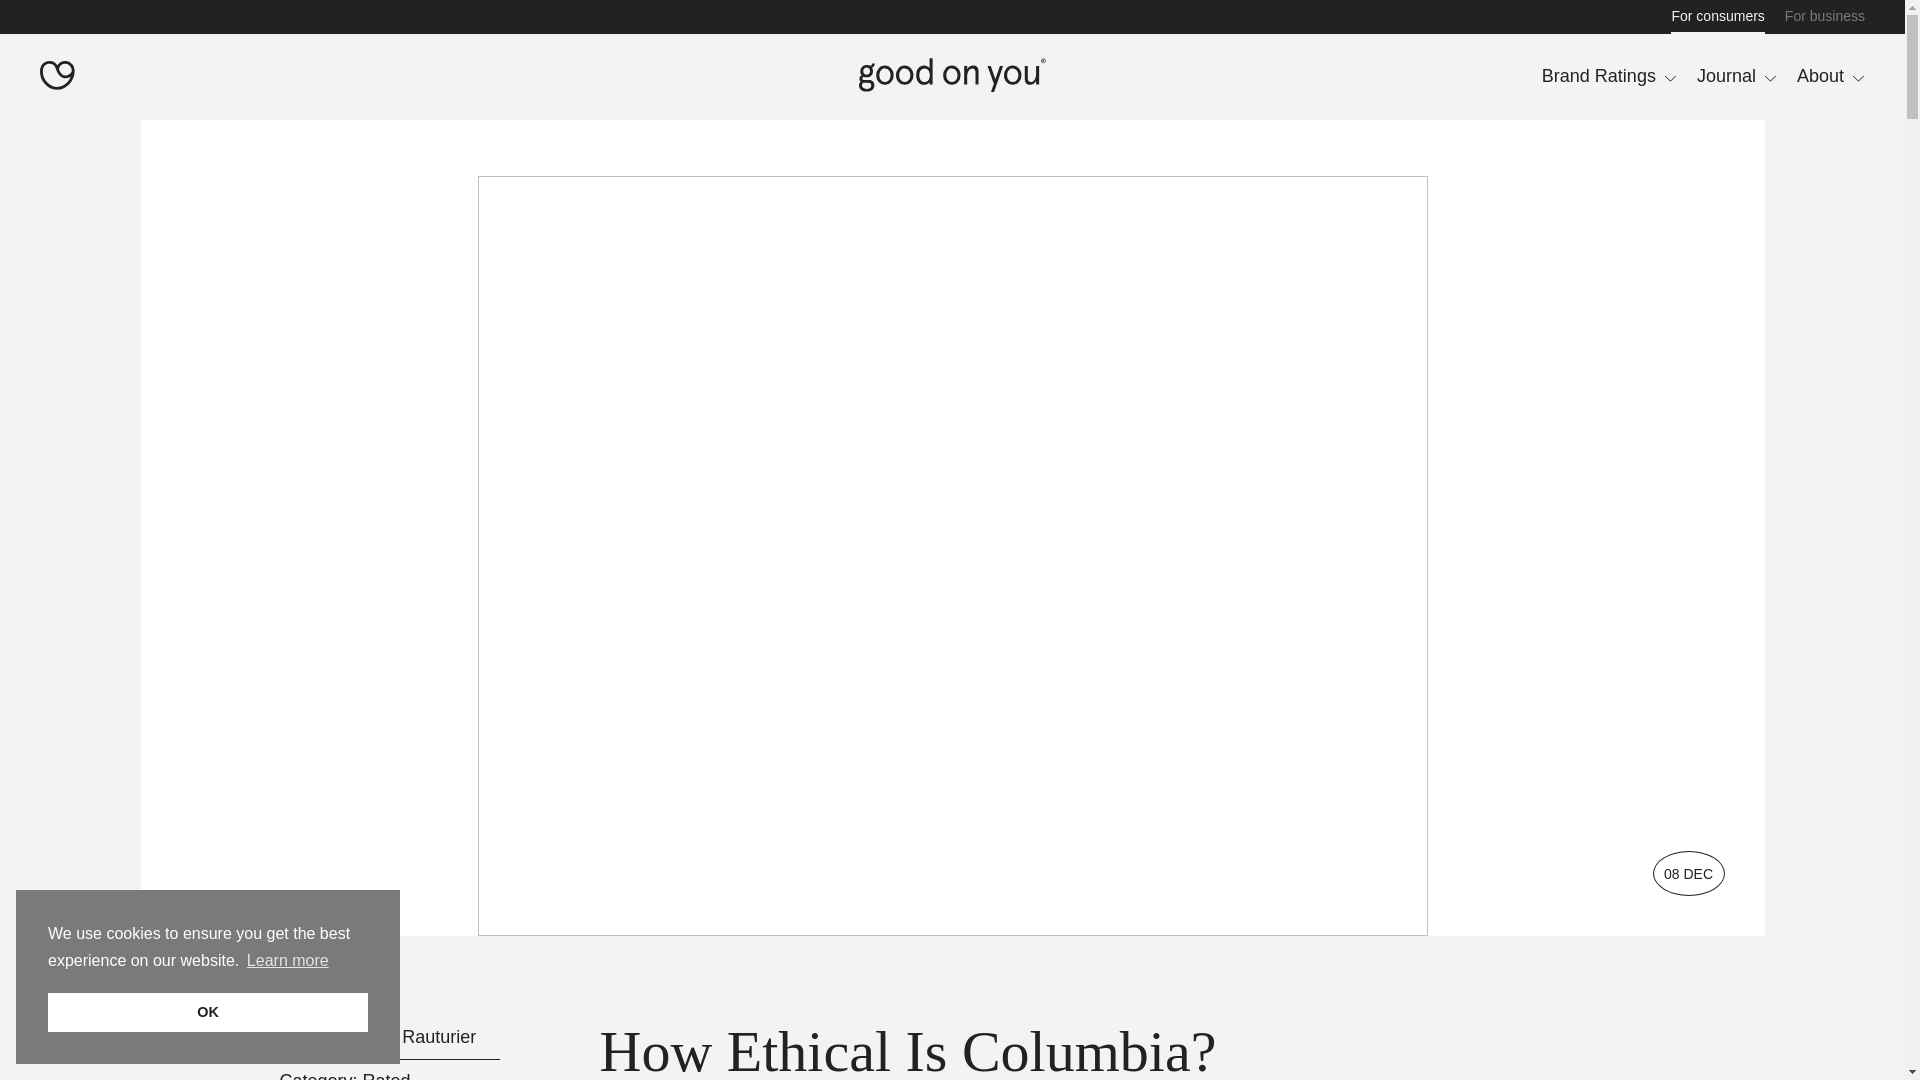 The height and width of the screenshot is (1080, 1920). I want to click on Journal, so click(1737, 76).